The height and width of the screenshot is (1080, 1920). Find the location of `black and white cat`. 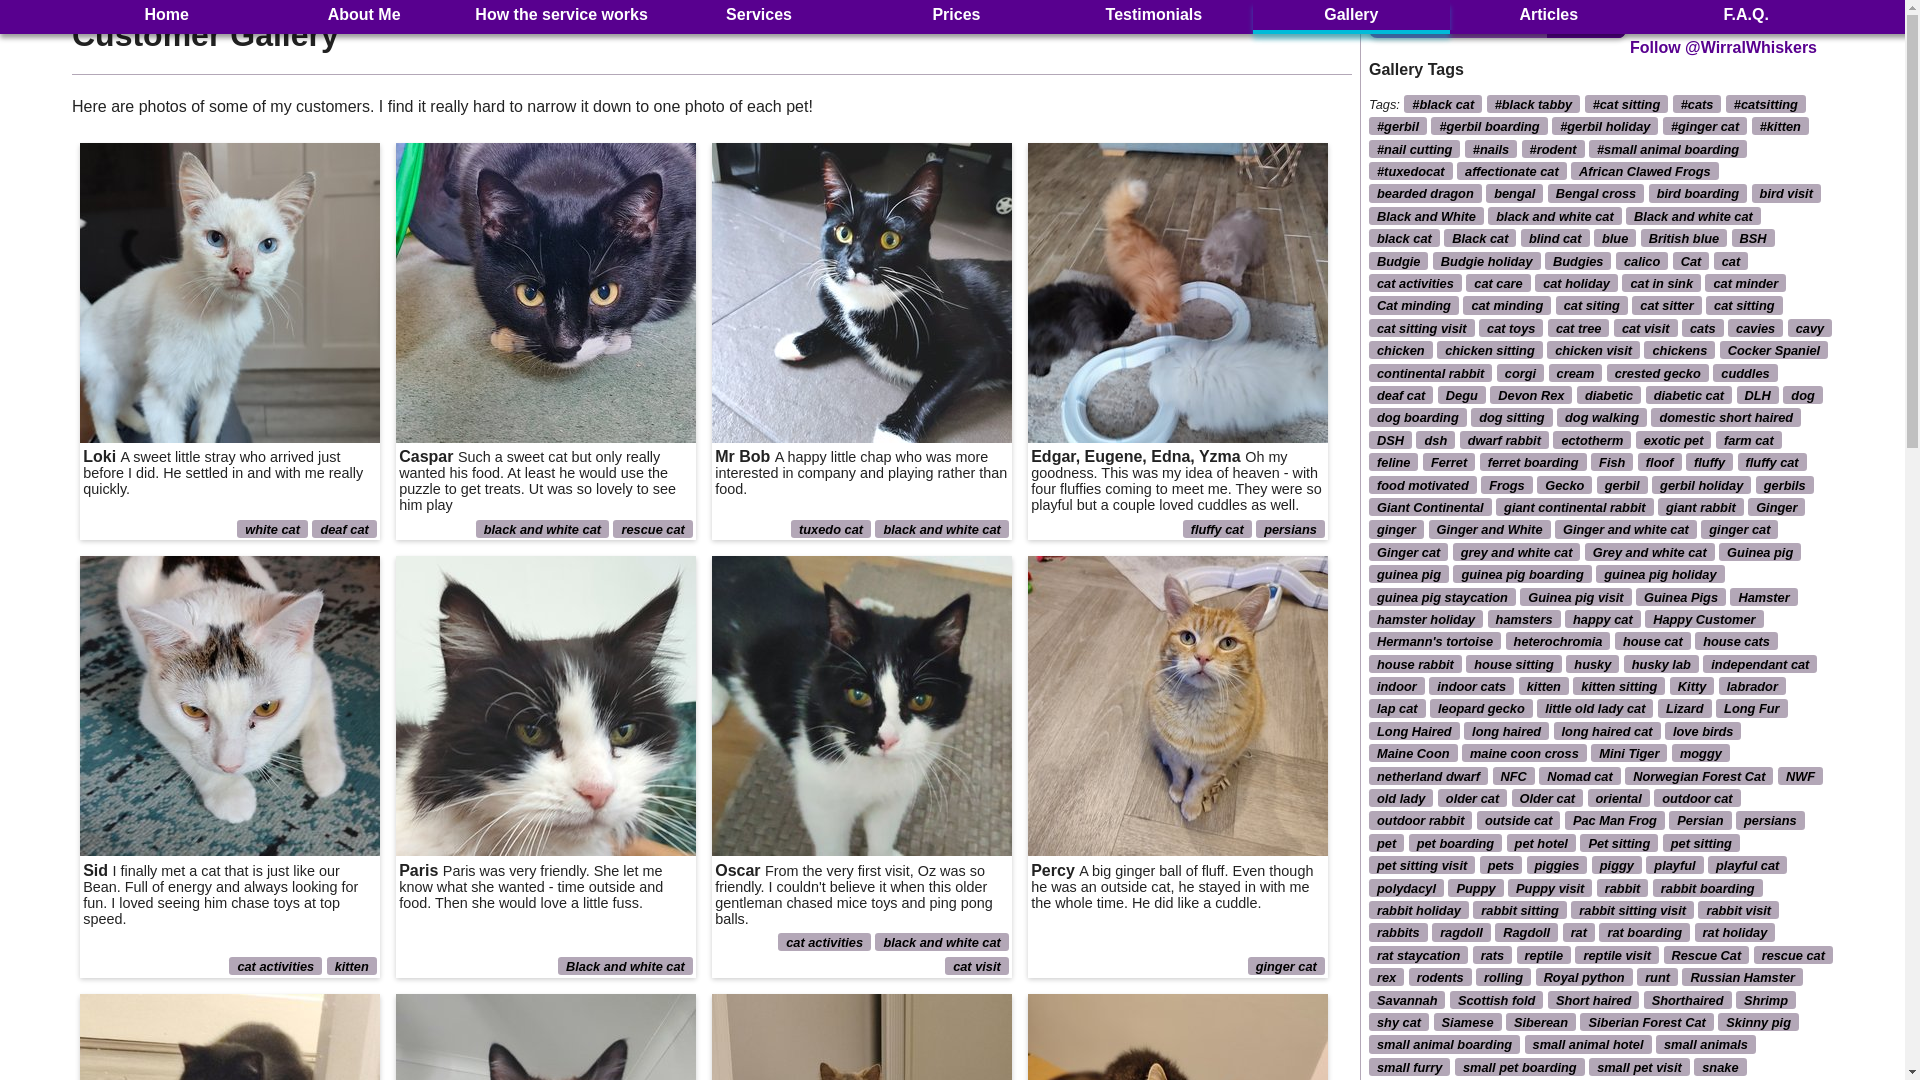

black and white cat is located at coordinates (942, 942).